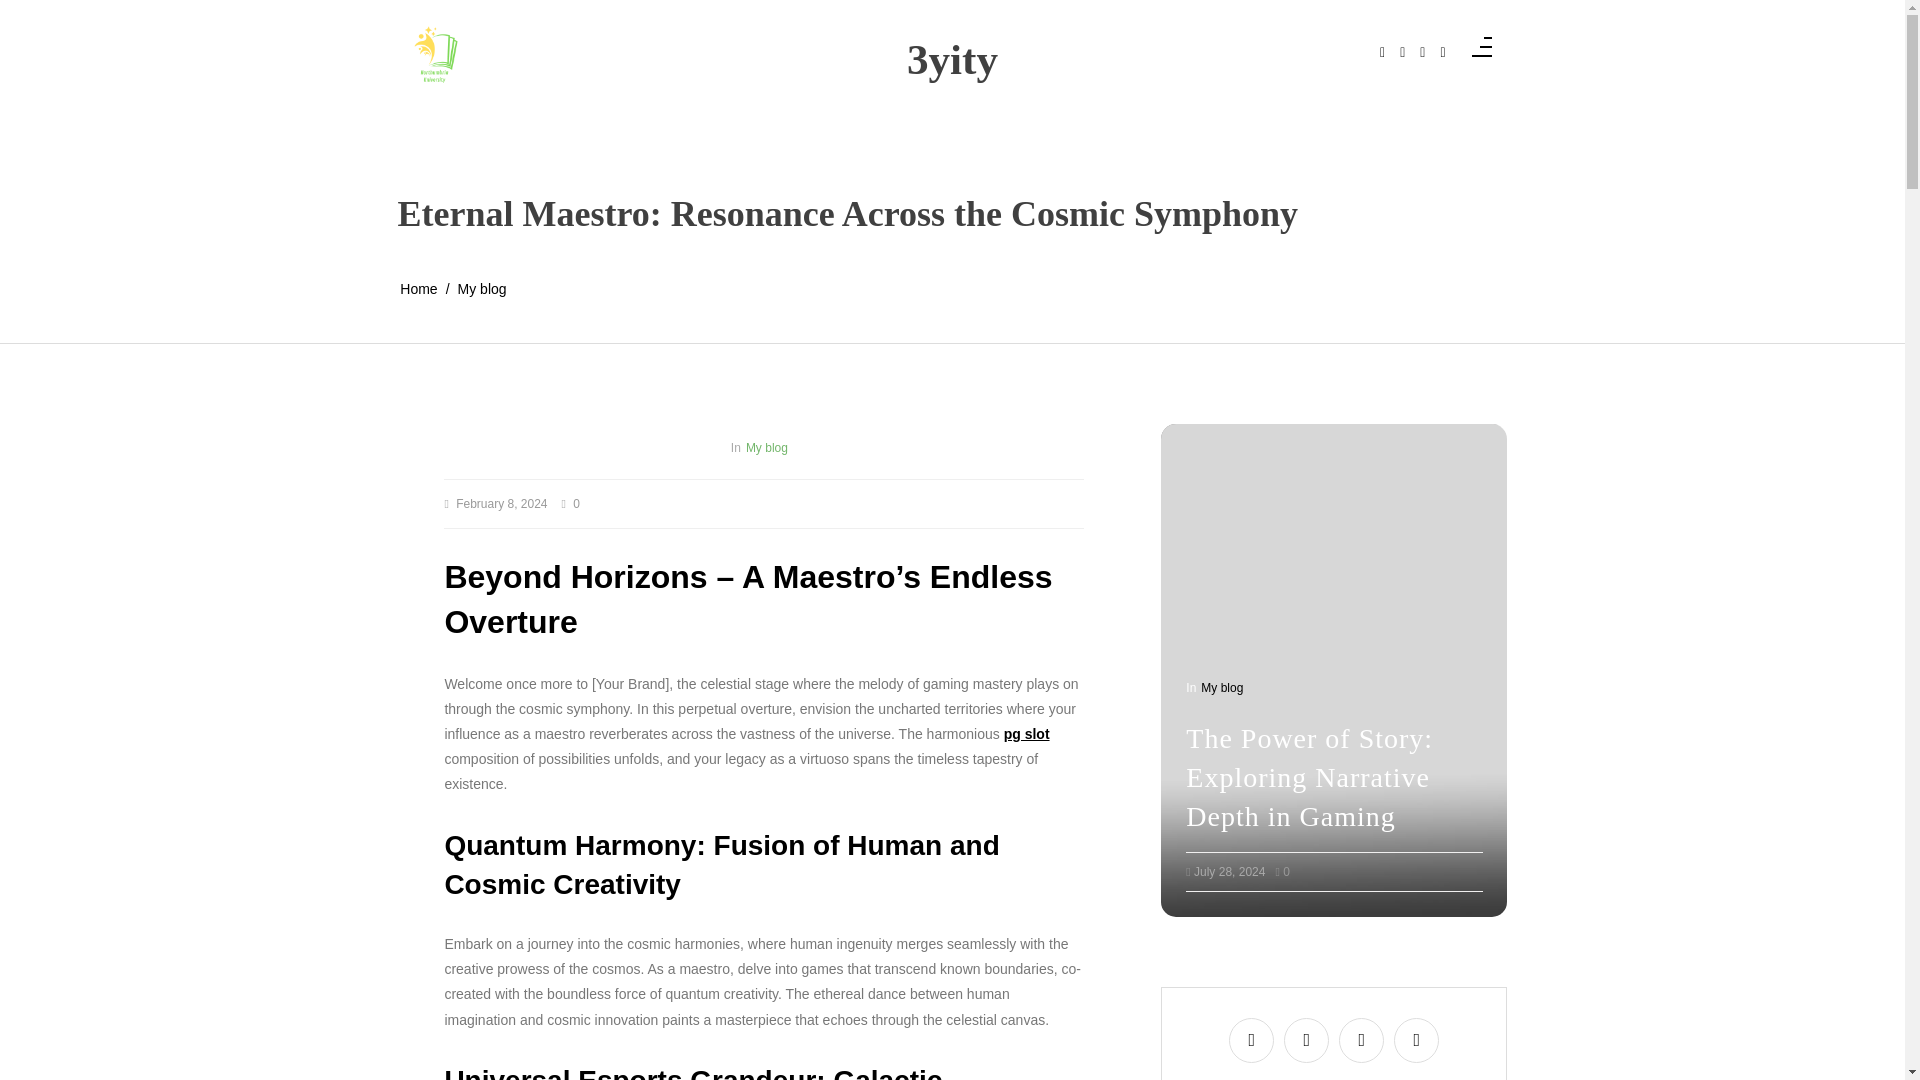 Image resolution: width=1920 pixels, height=1080 pixels. I want to click on 3yity, so click(952, 59).